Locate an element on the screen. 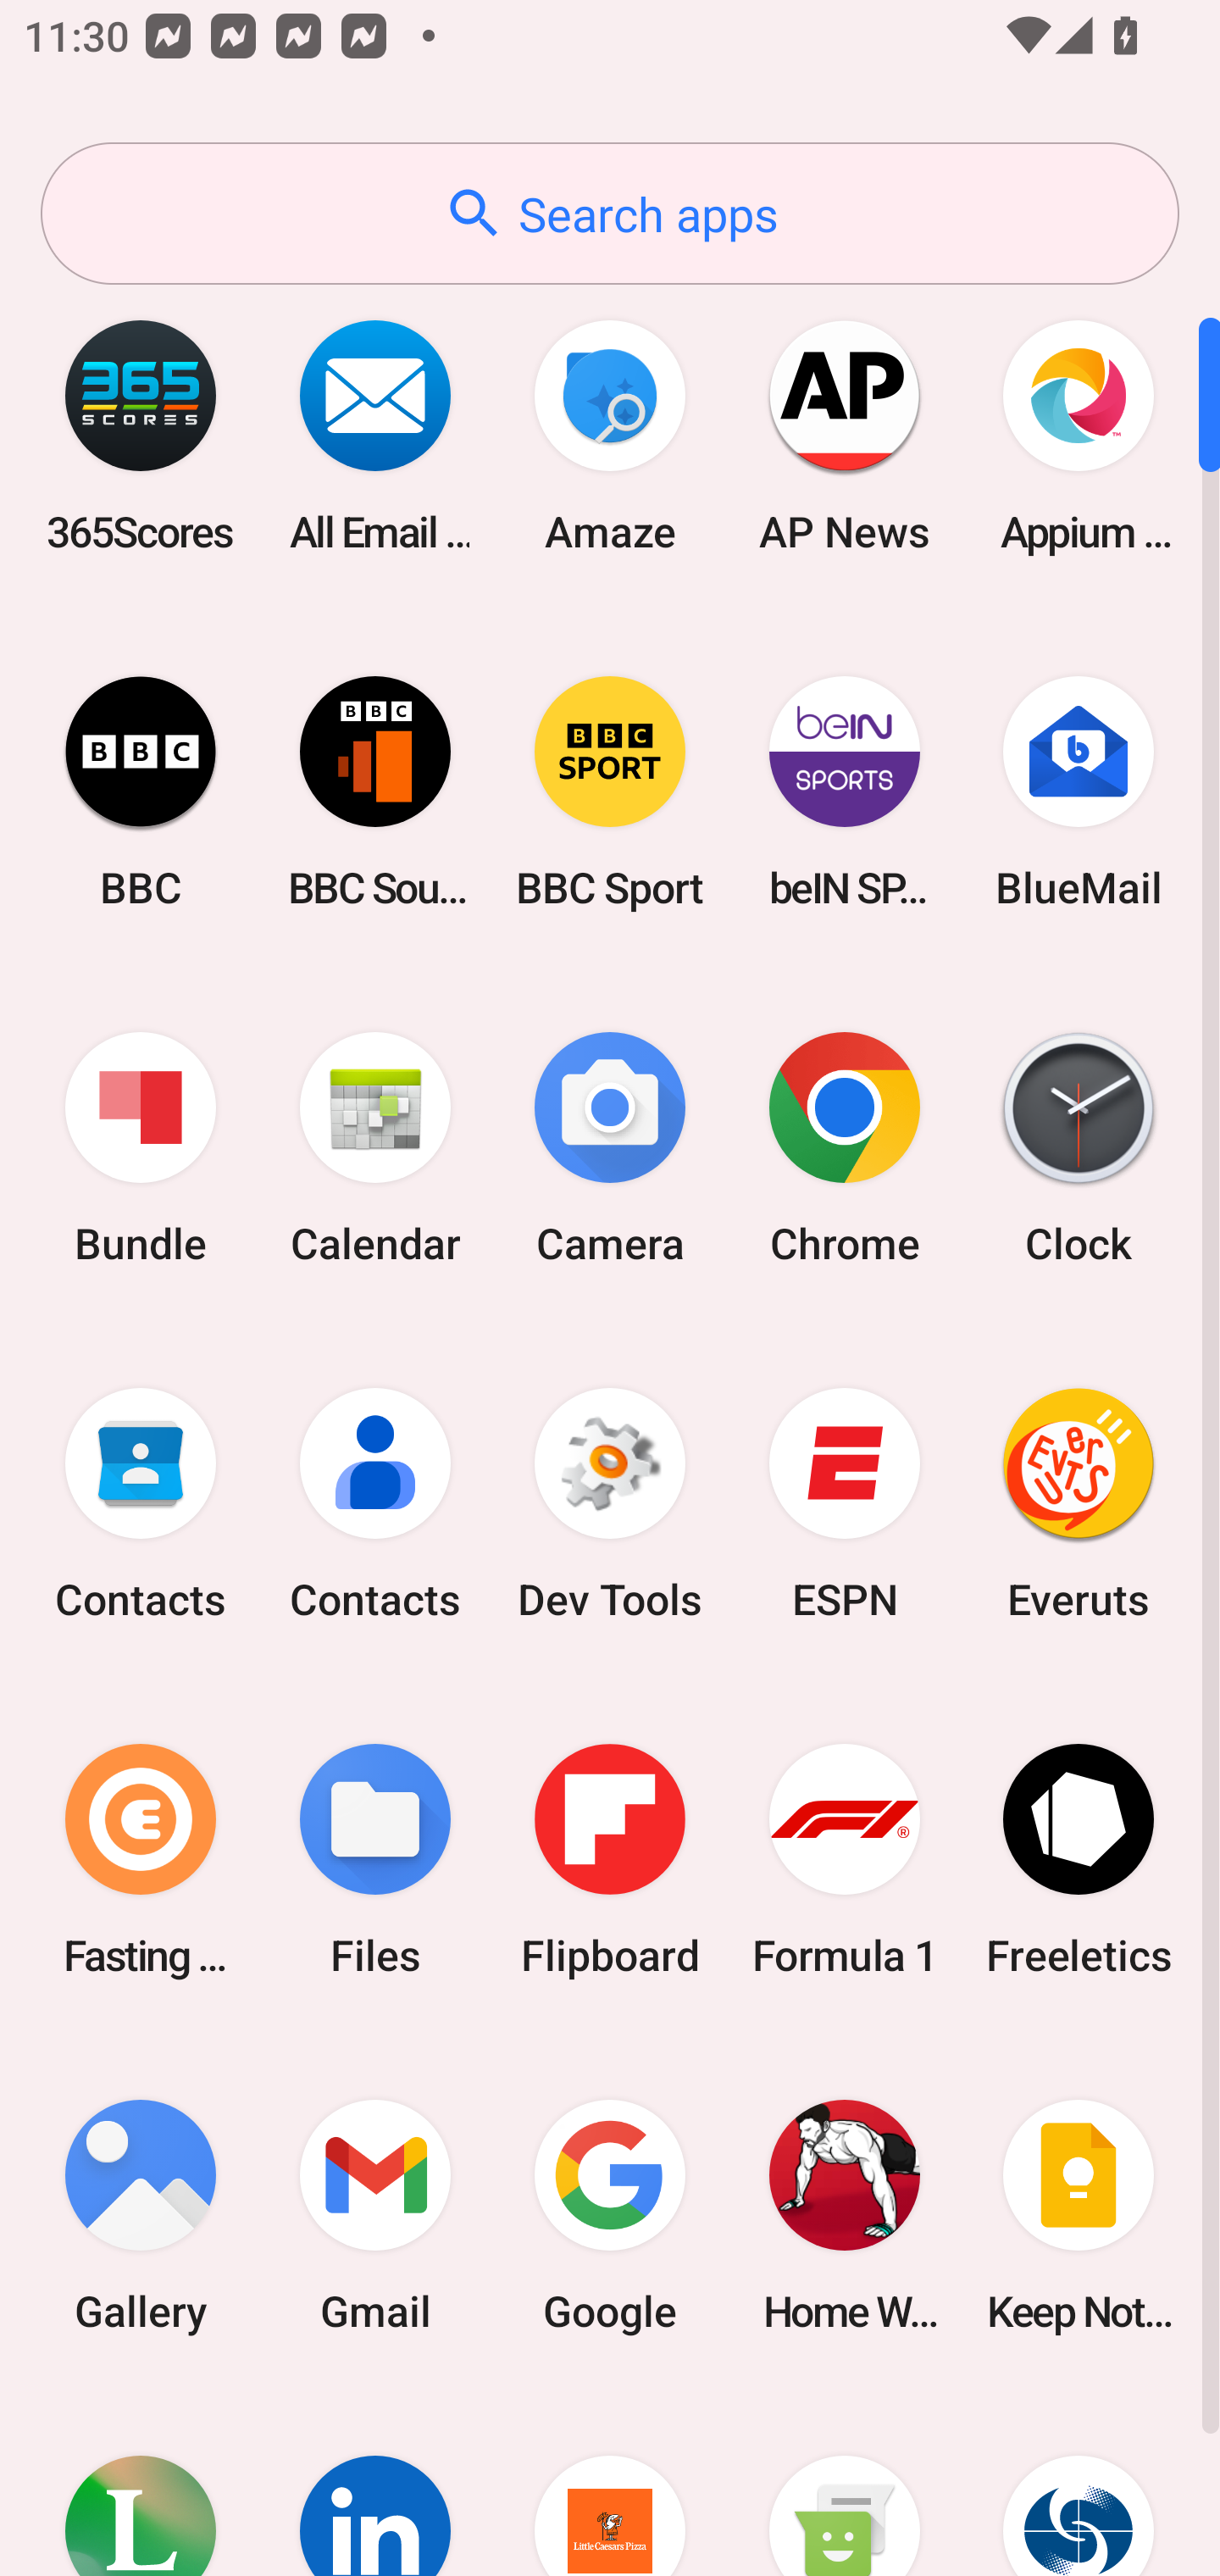 The width and height of the screenshot is (1220, 2576). Appium Settings is located at coordinates (1079, 436).